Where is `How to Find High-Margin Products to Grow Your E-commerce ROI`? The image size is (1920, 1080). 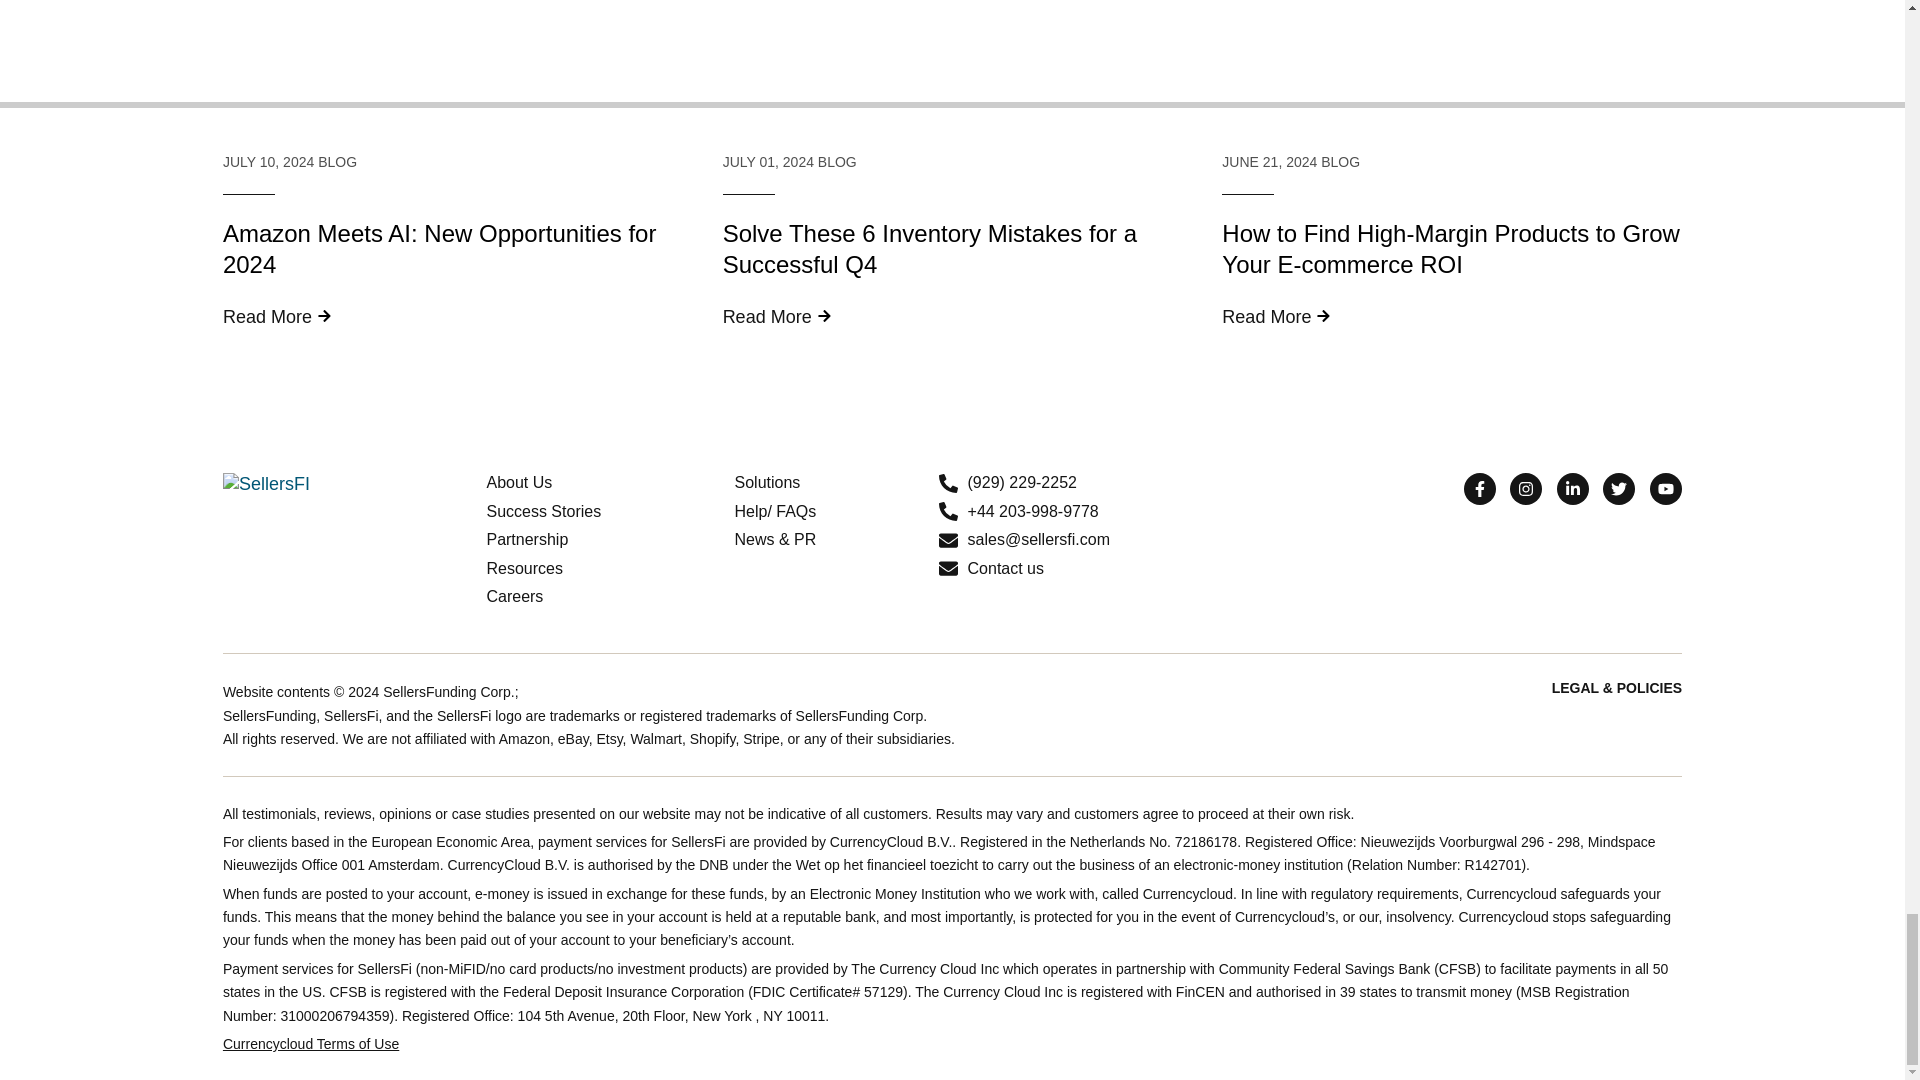
How to Find High-Margin Products to Grow Your E-commerce ROI is located at coordinates (1451, 62).